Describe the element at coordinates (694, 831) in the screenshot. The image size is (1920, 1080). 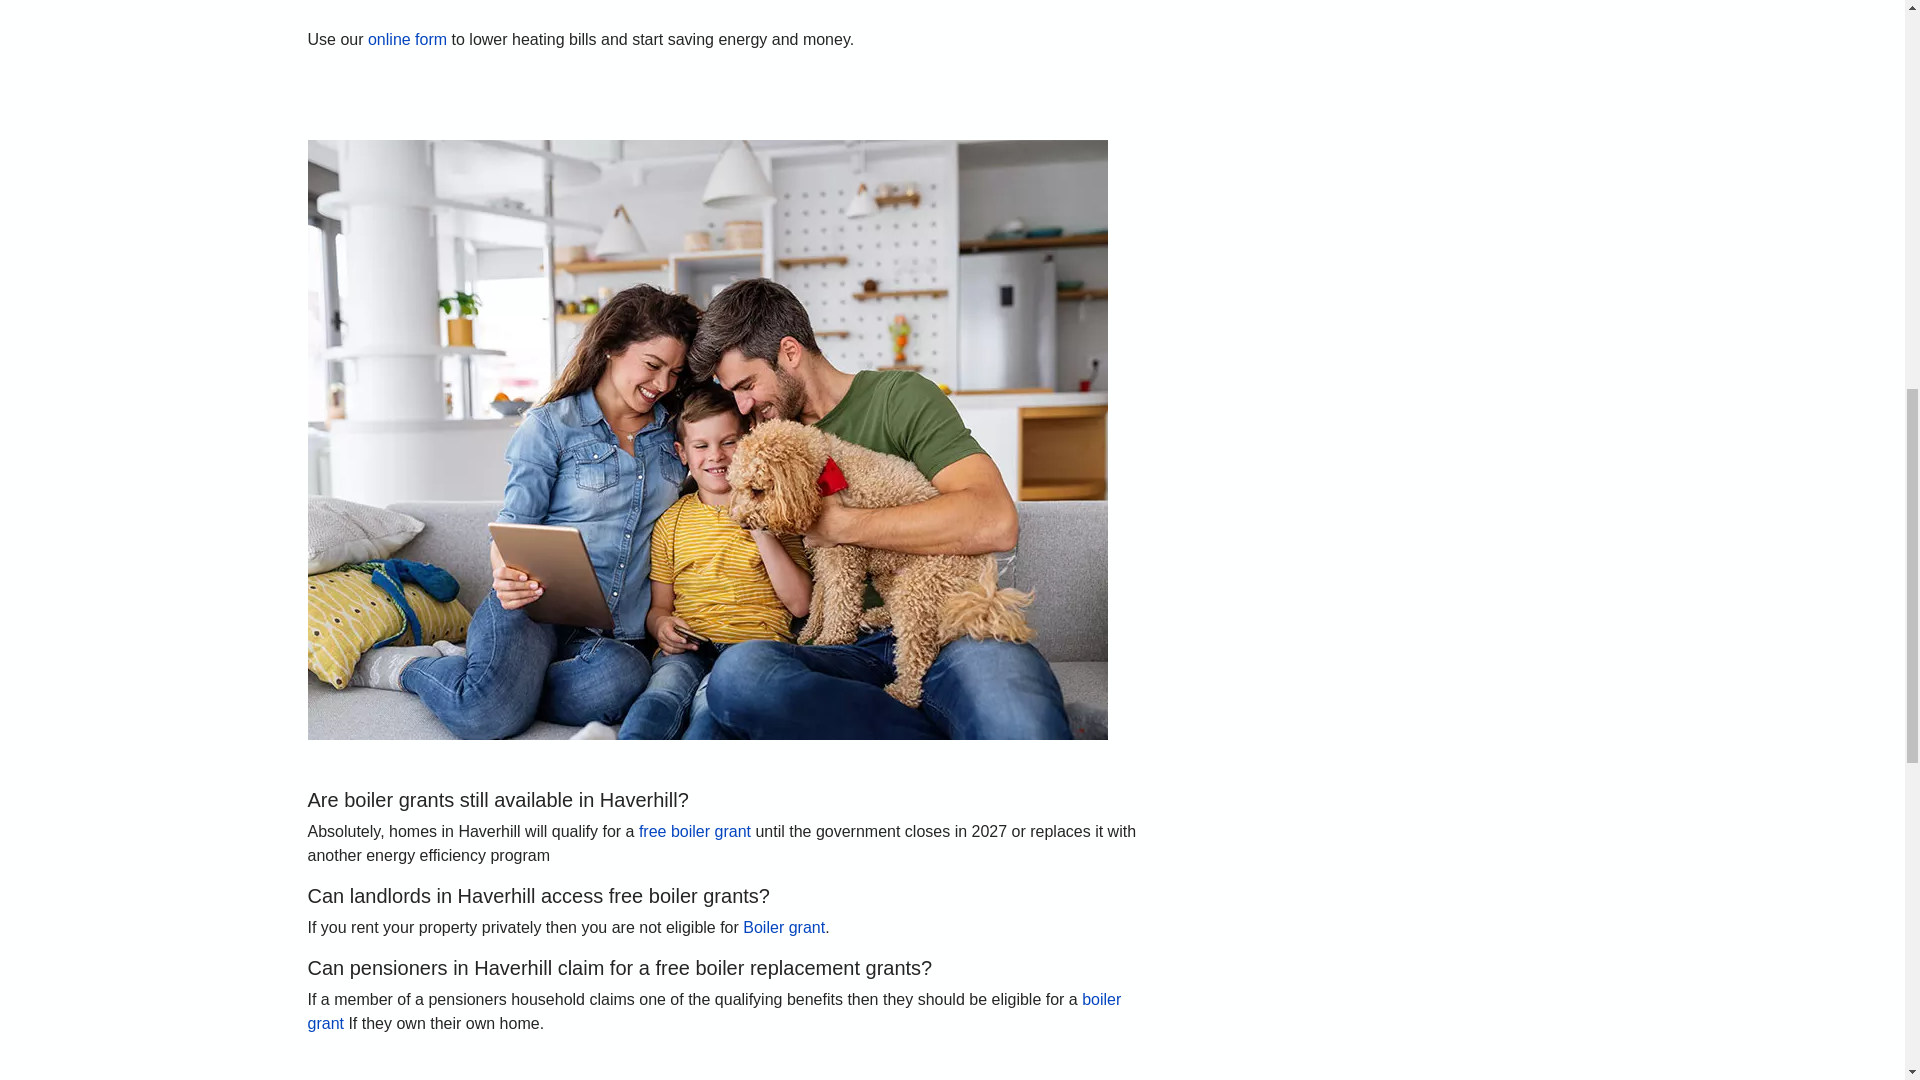
I see `free boiler grant` at that location.